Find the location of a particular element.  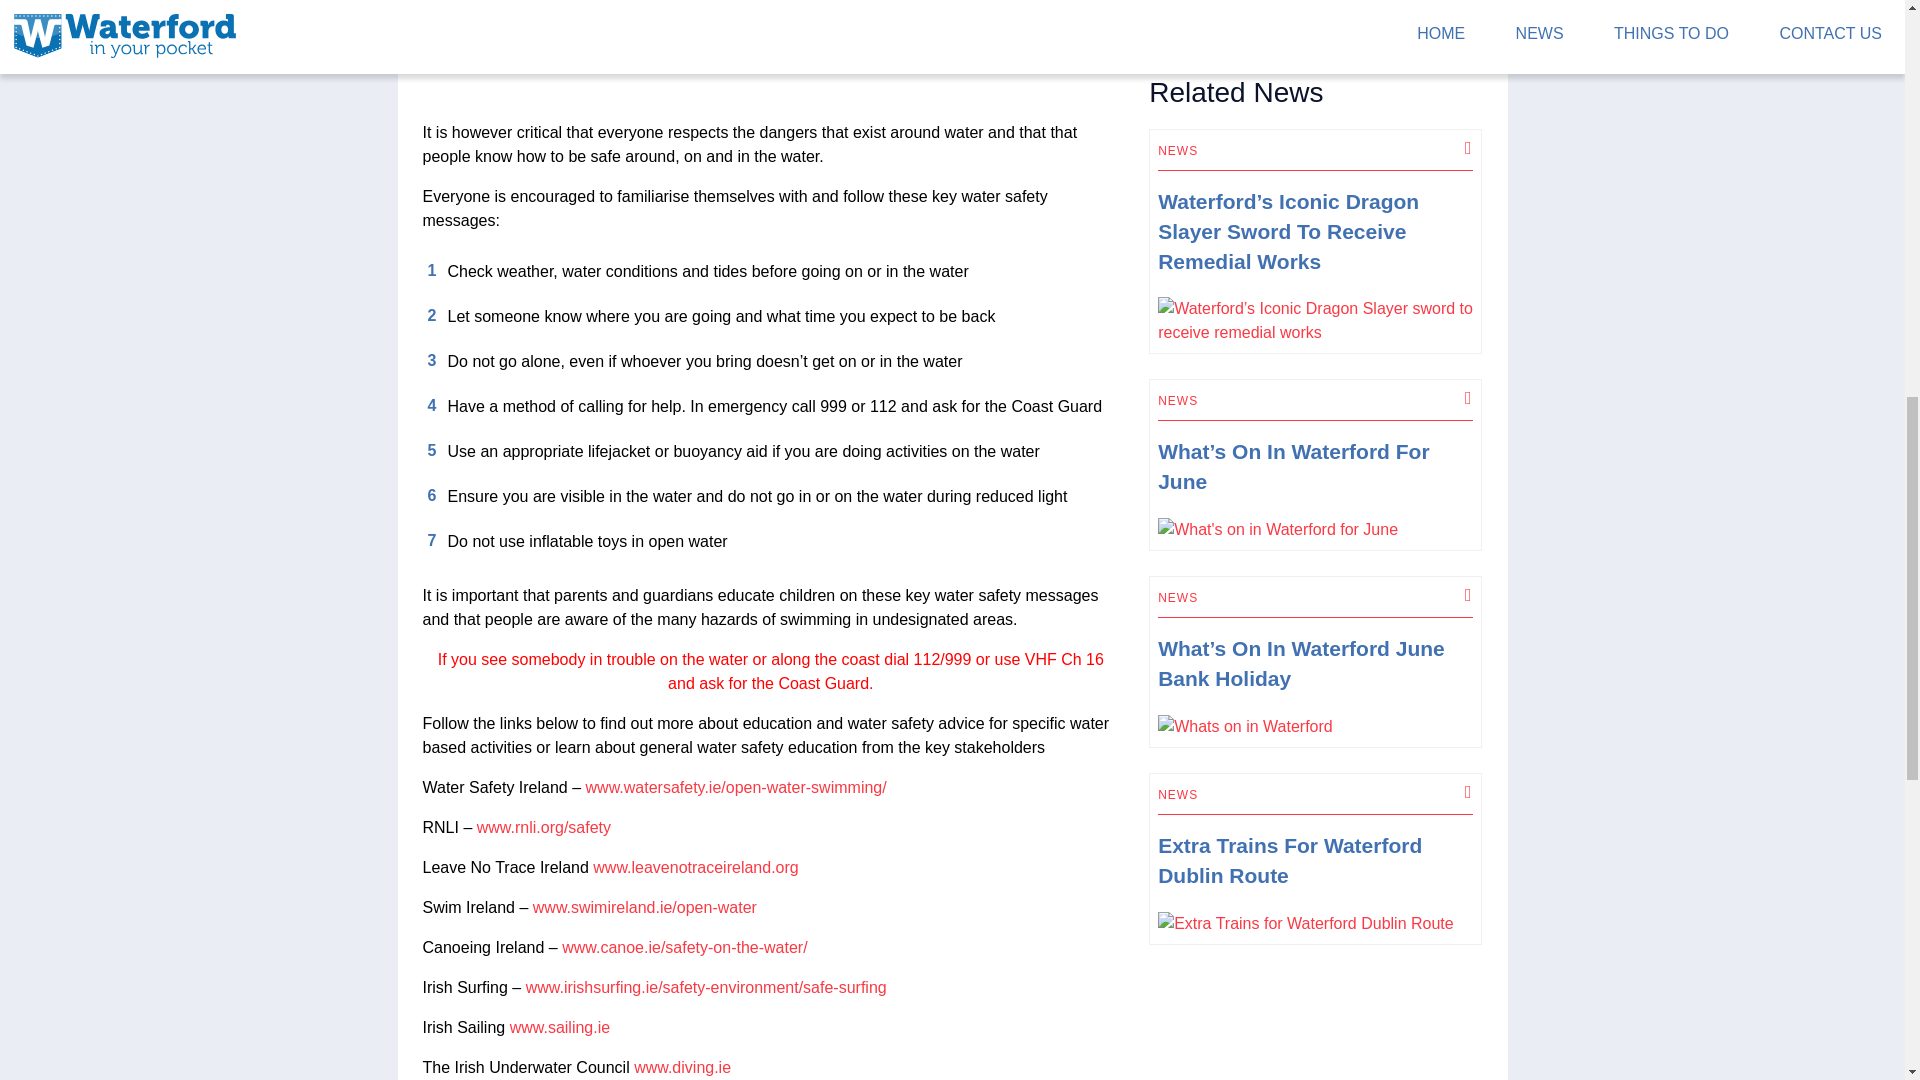

NEWS is located at coordinates (1178, 150).